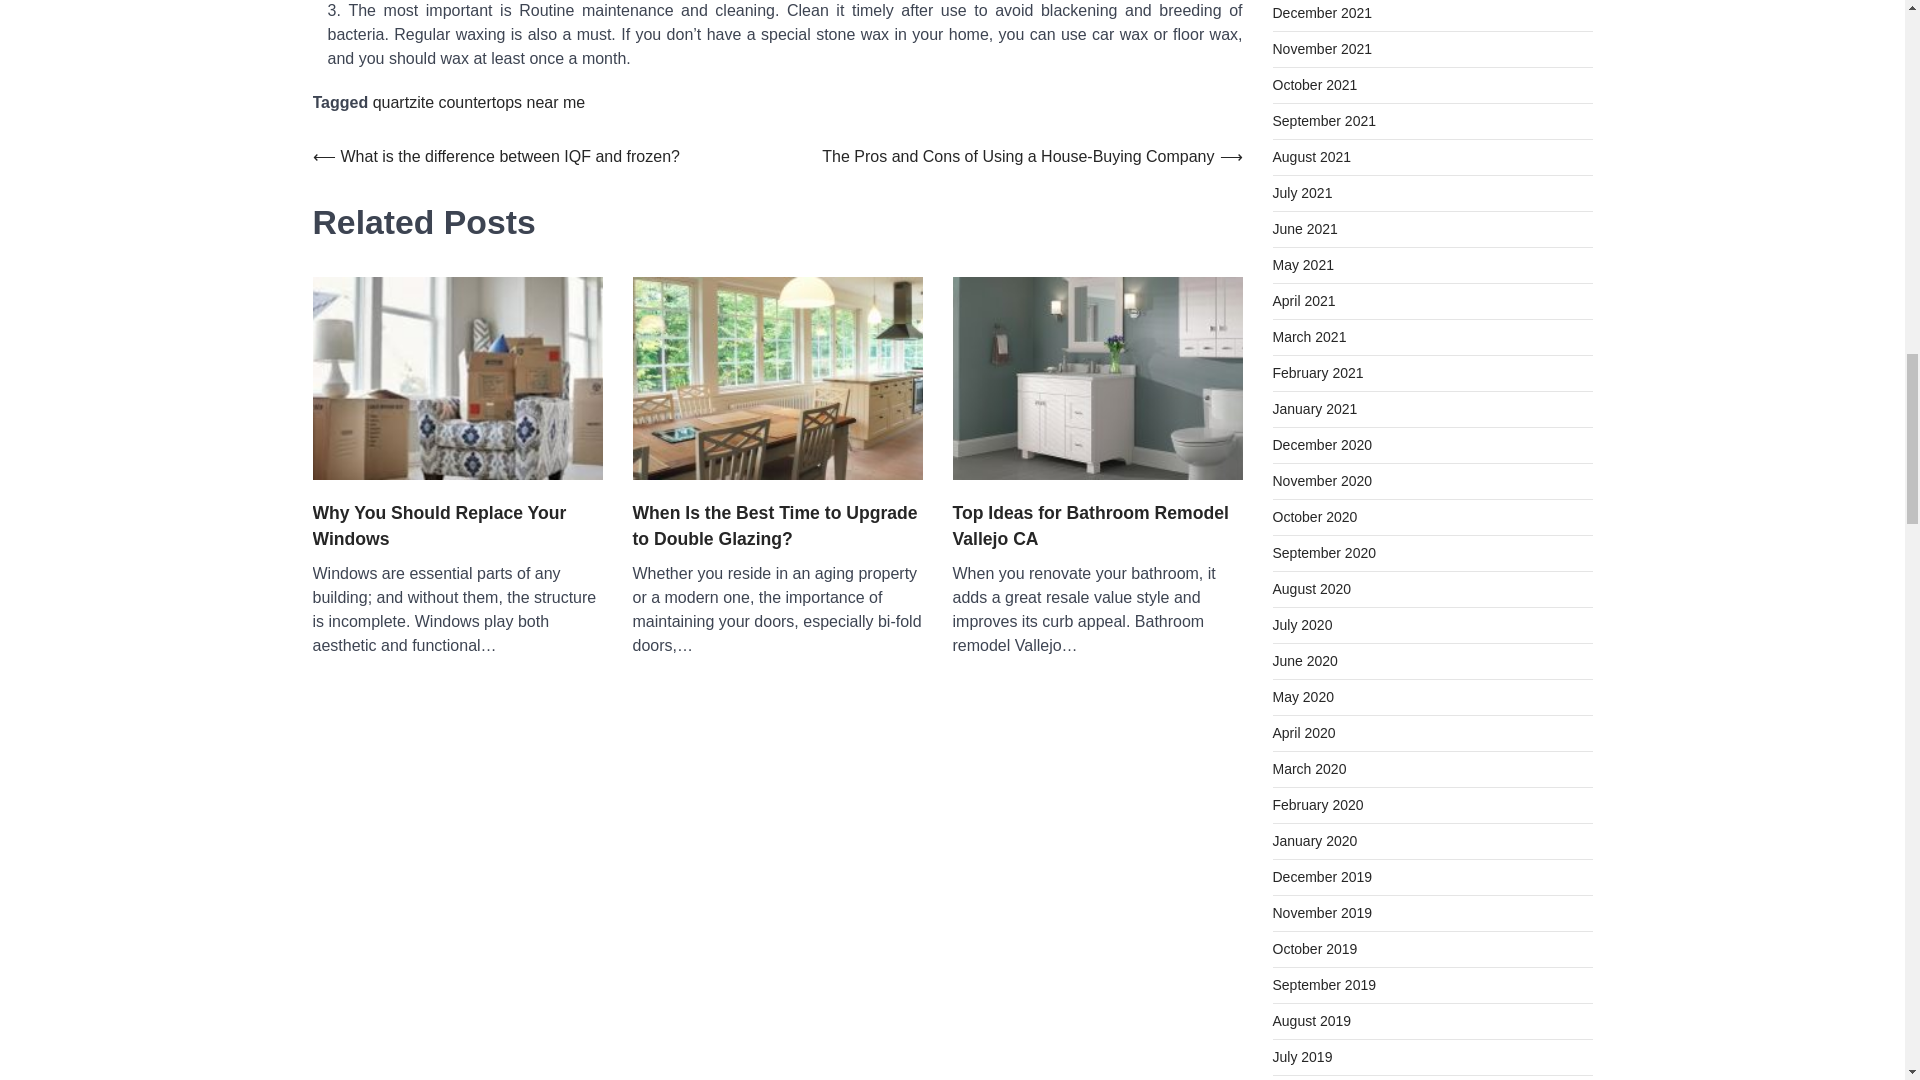 The height and width of the screenshot is (1080, 1920). Describe the element at coordinates (776, 526) in the screenshot. I see `When Is the Best Time to Upgrade to Double Glazing?` at that location.